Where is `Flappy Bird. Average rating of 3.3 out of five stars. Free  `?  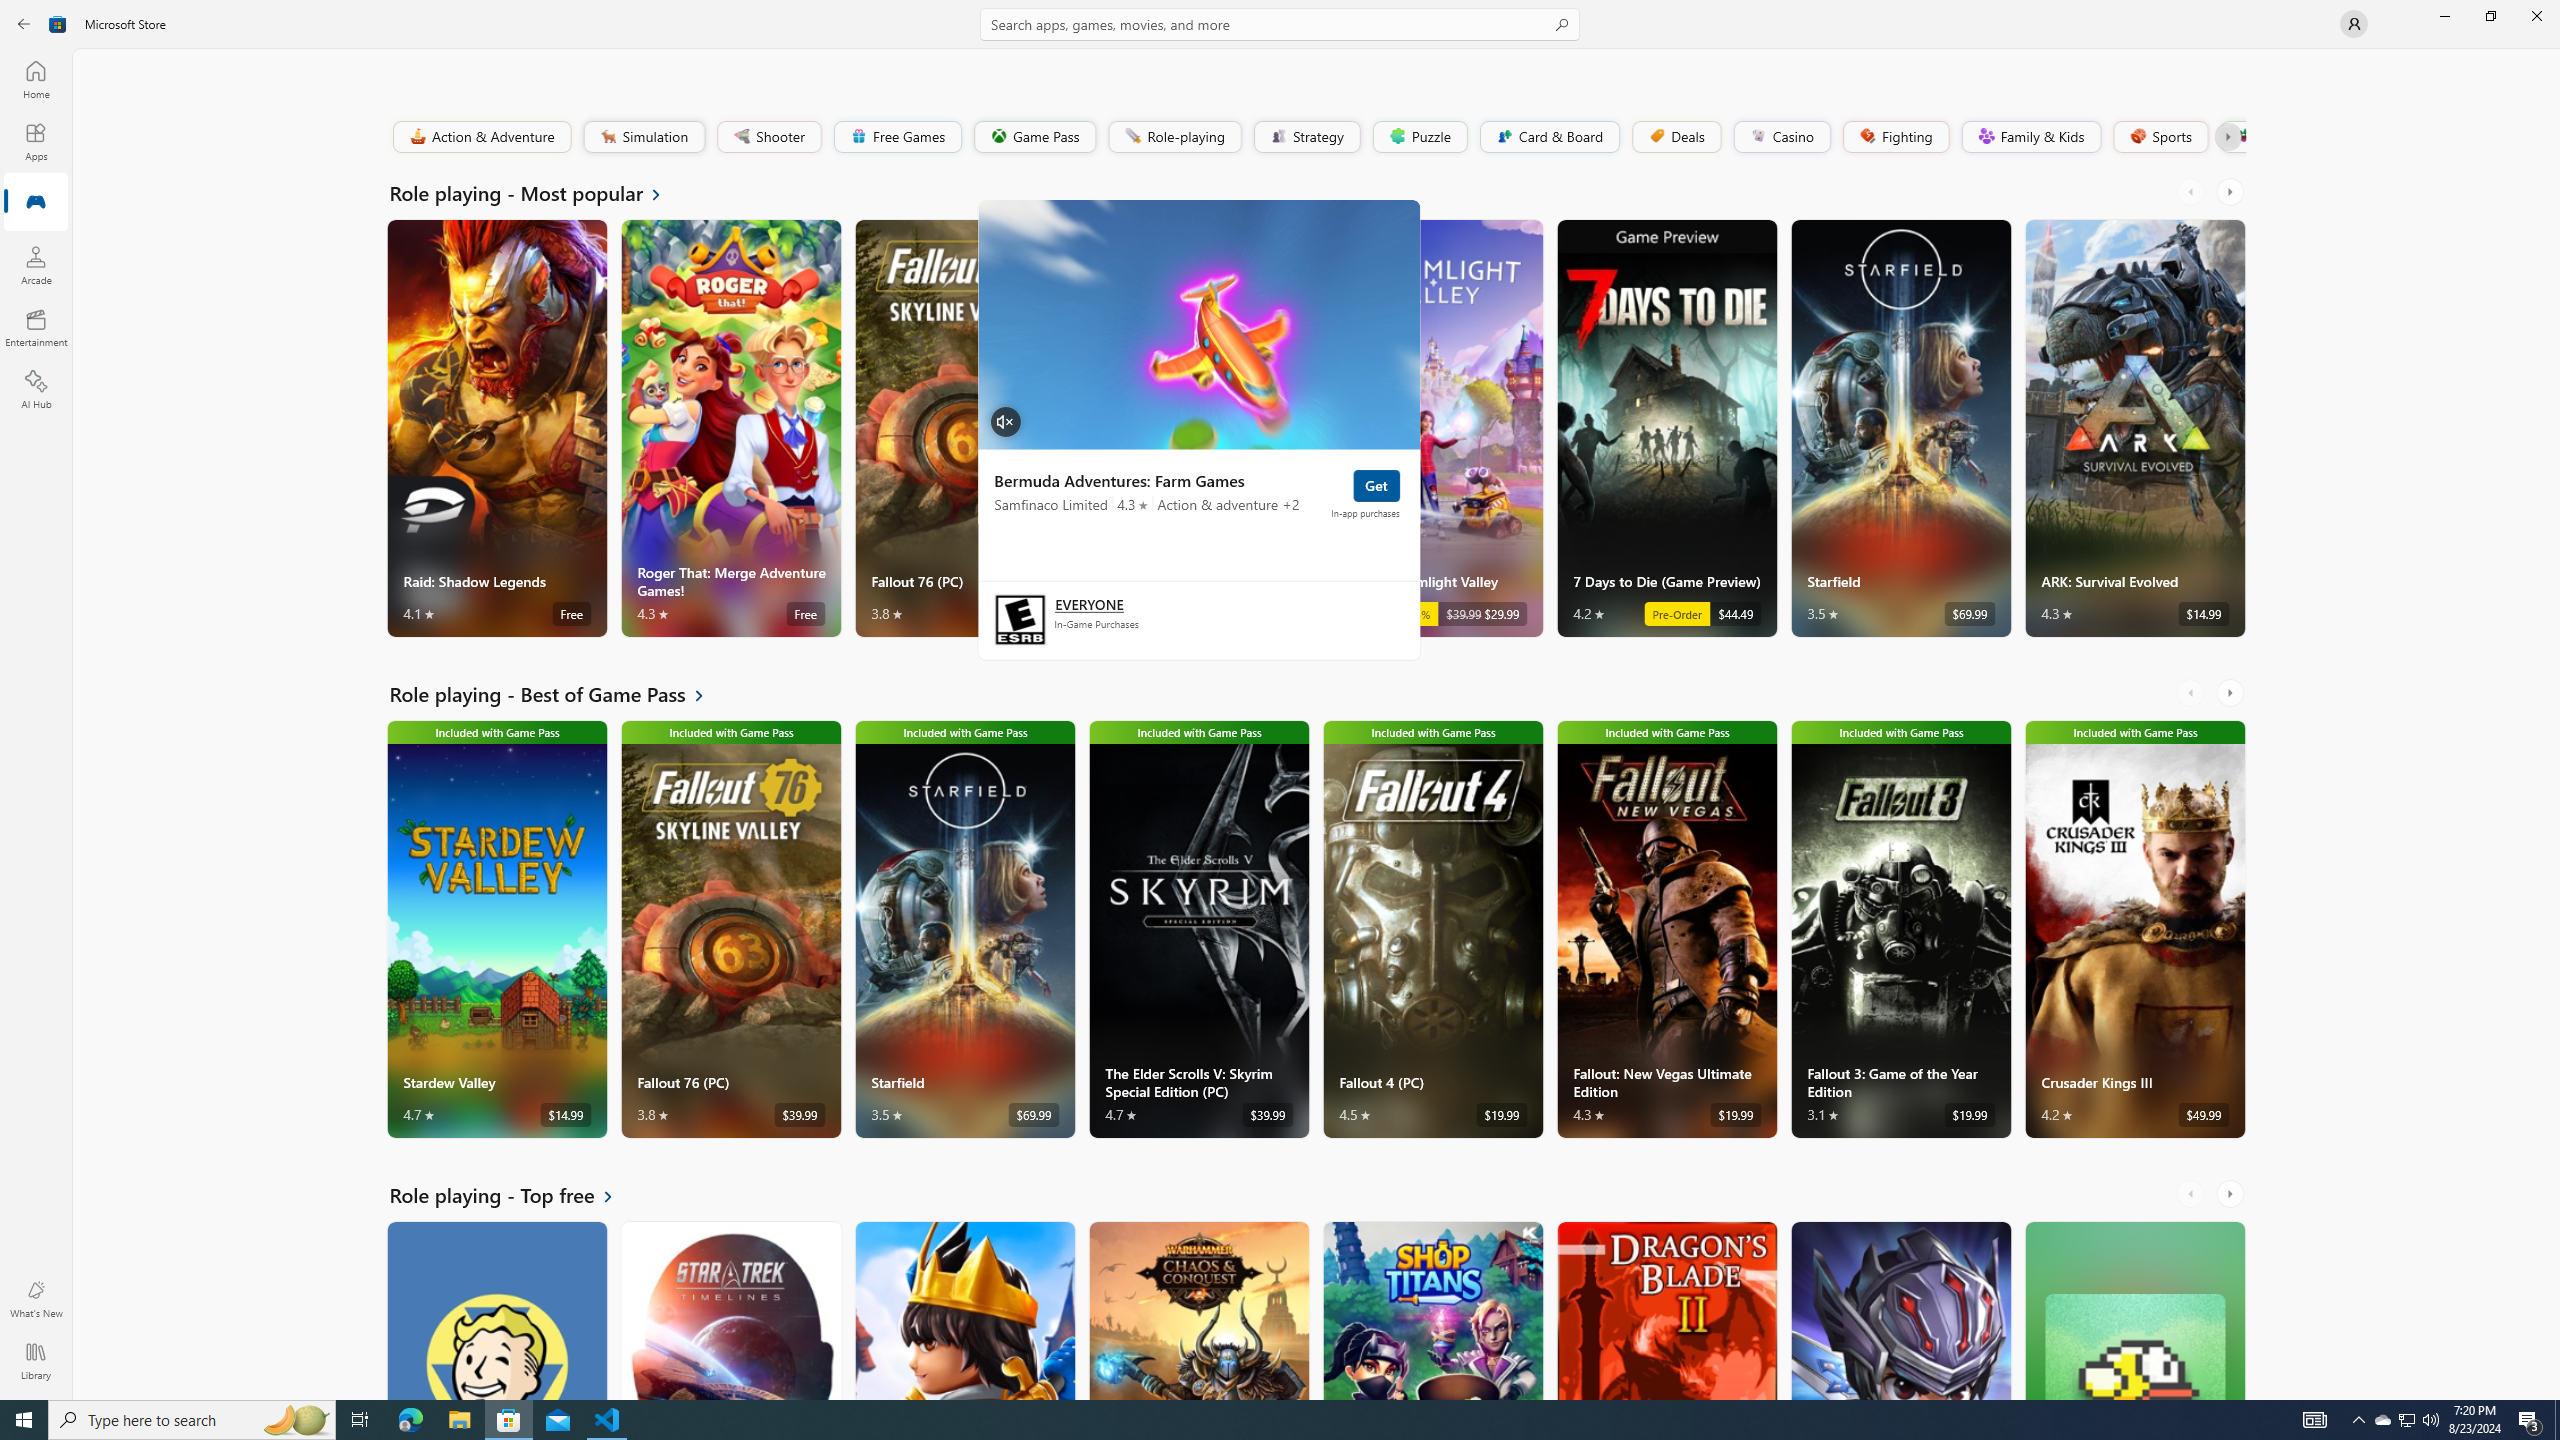 Flappy Bird. Average rating of 3.3 out of five stars. Free   is located at coordinates (2134, 1310).